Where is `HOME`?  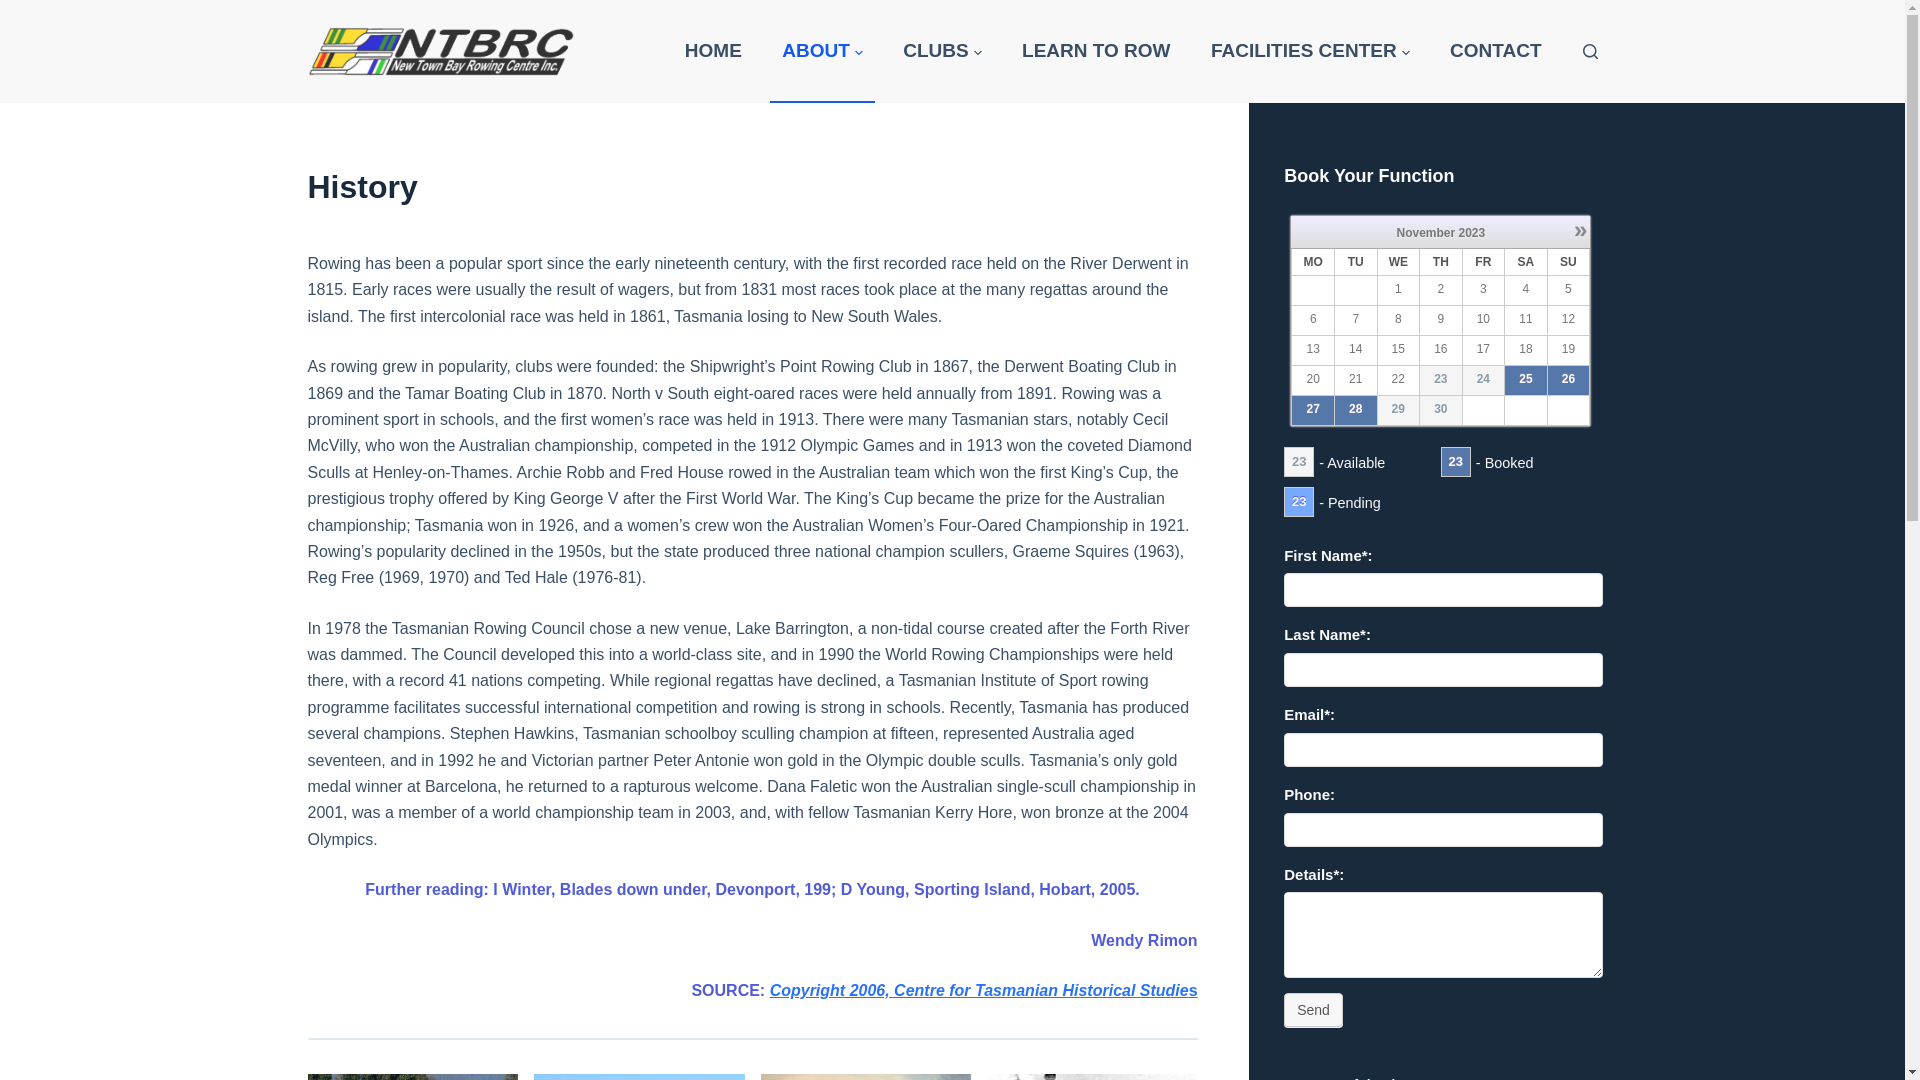 HOME is located at coordinates (713, 52).